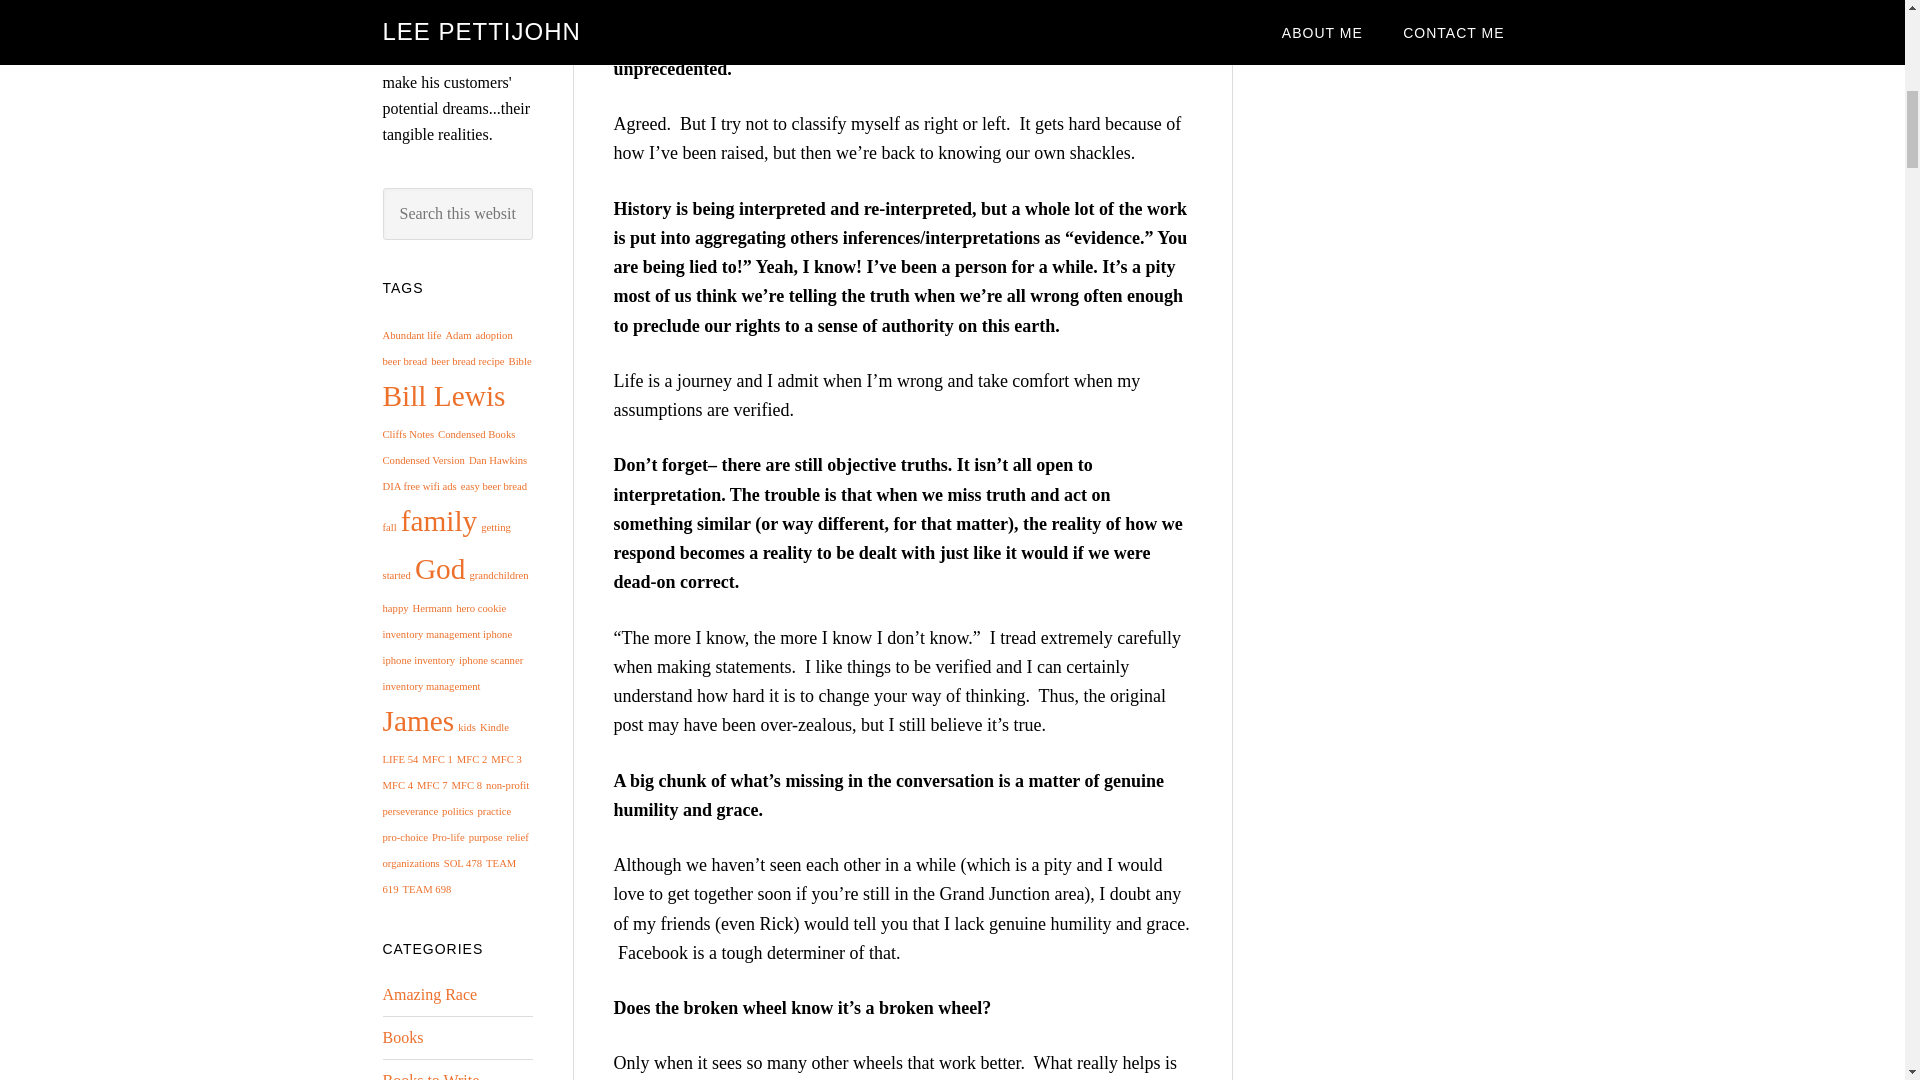 The image size is (1920, 1080). What do you see at coordinates (493, 336) in the screenshot?
I see `adoption` at bounding box center [493, 336].